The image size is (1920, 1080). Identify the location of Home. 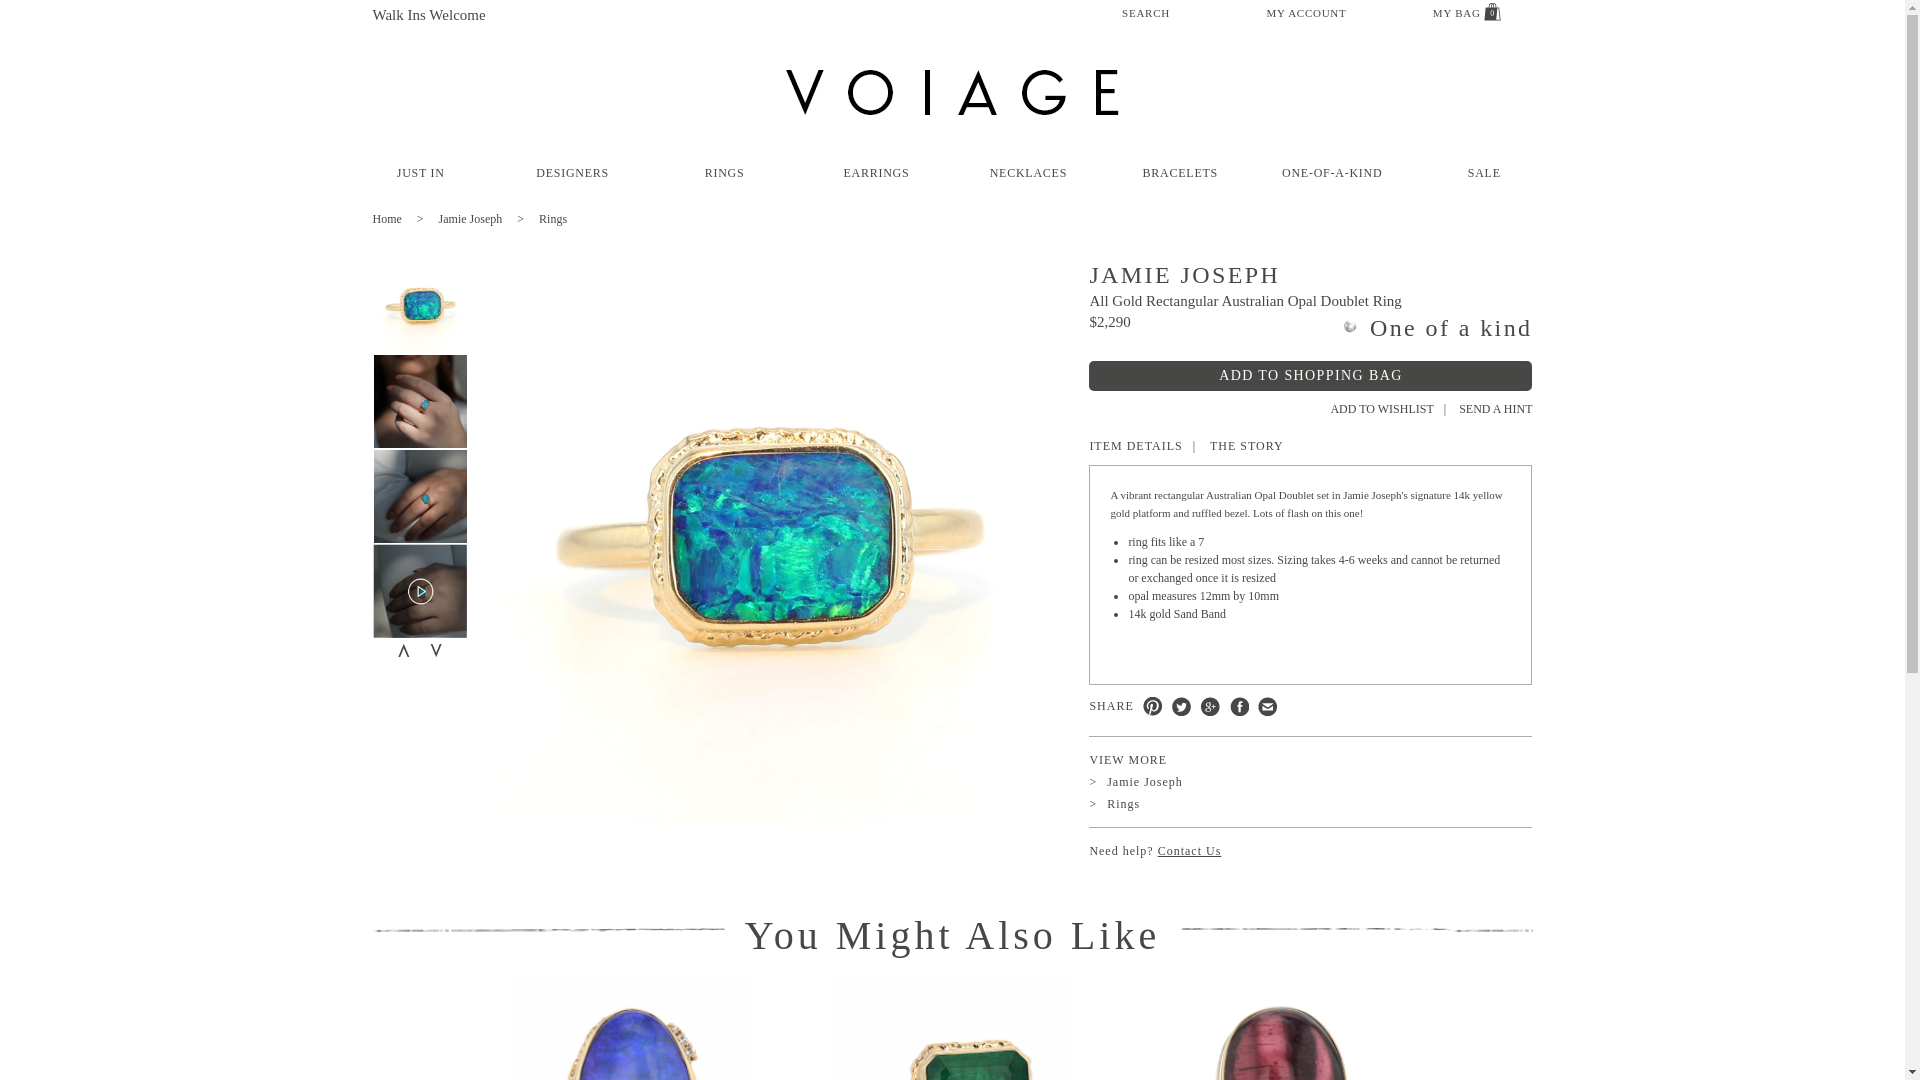
(404, 218).